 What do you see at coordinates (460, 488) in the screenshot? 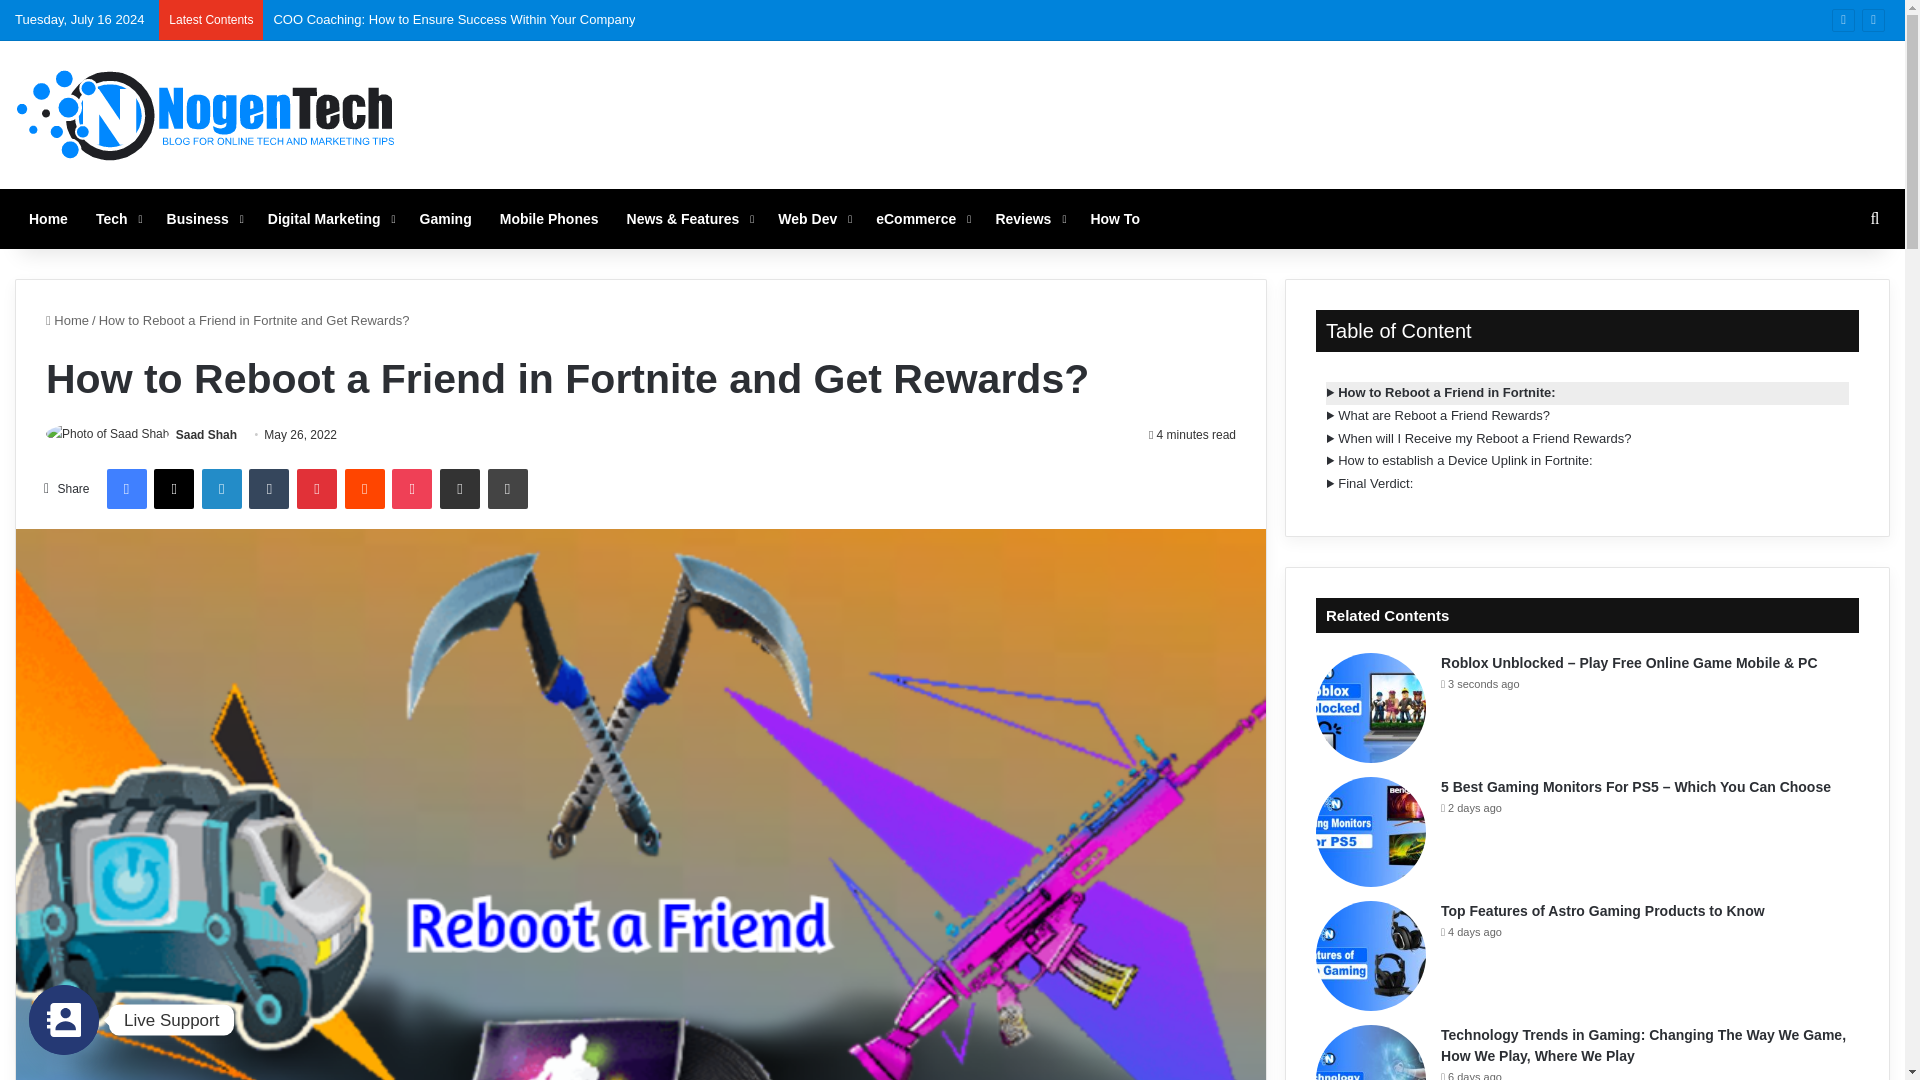
I see `Share via Email` at bounding box center [460, 488].